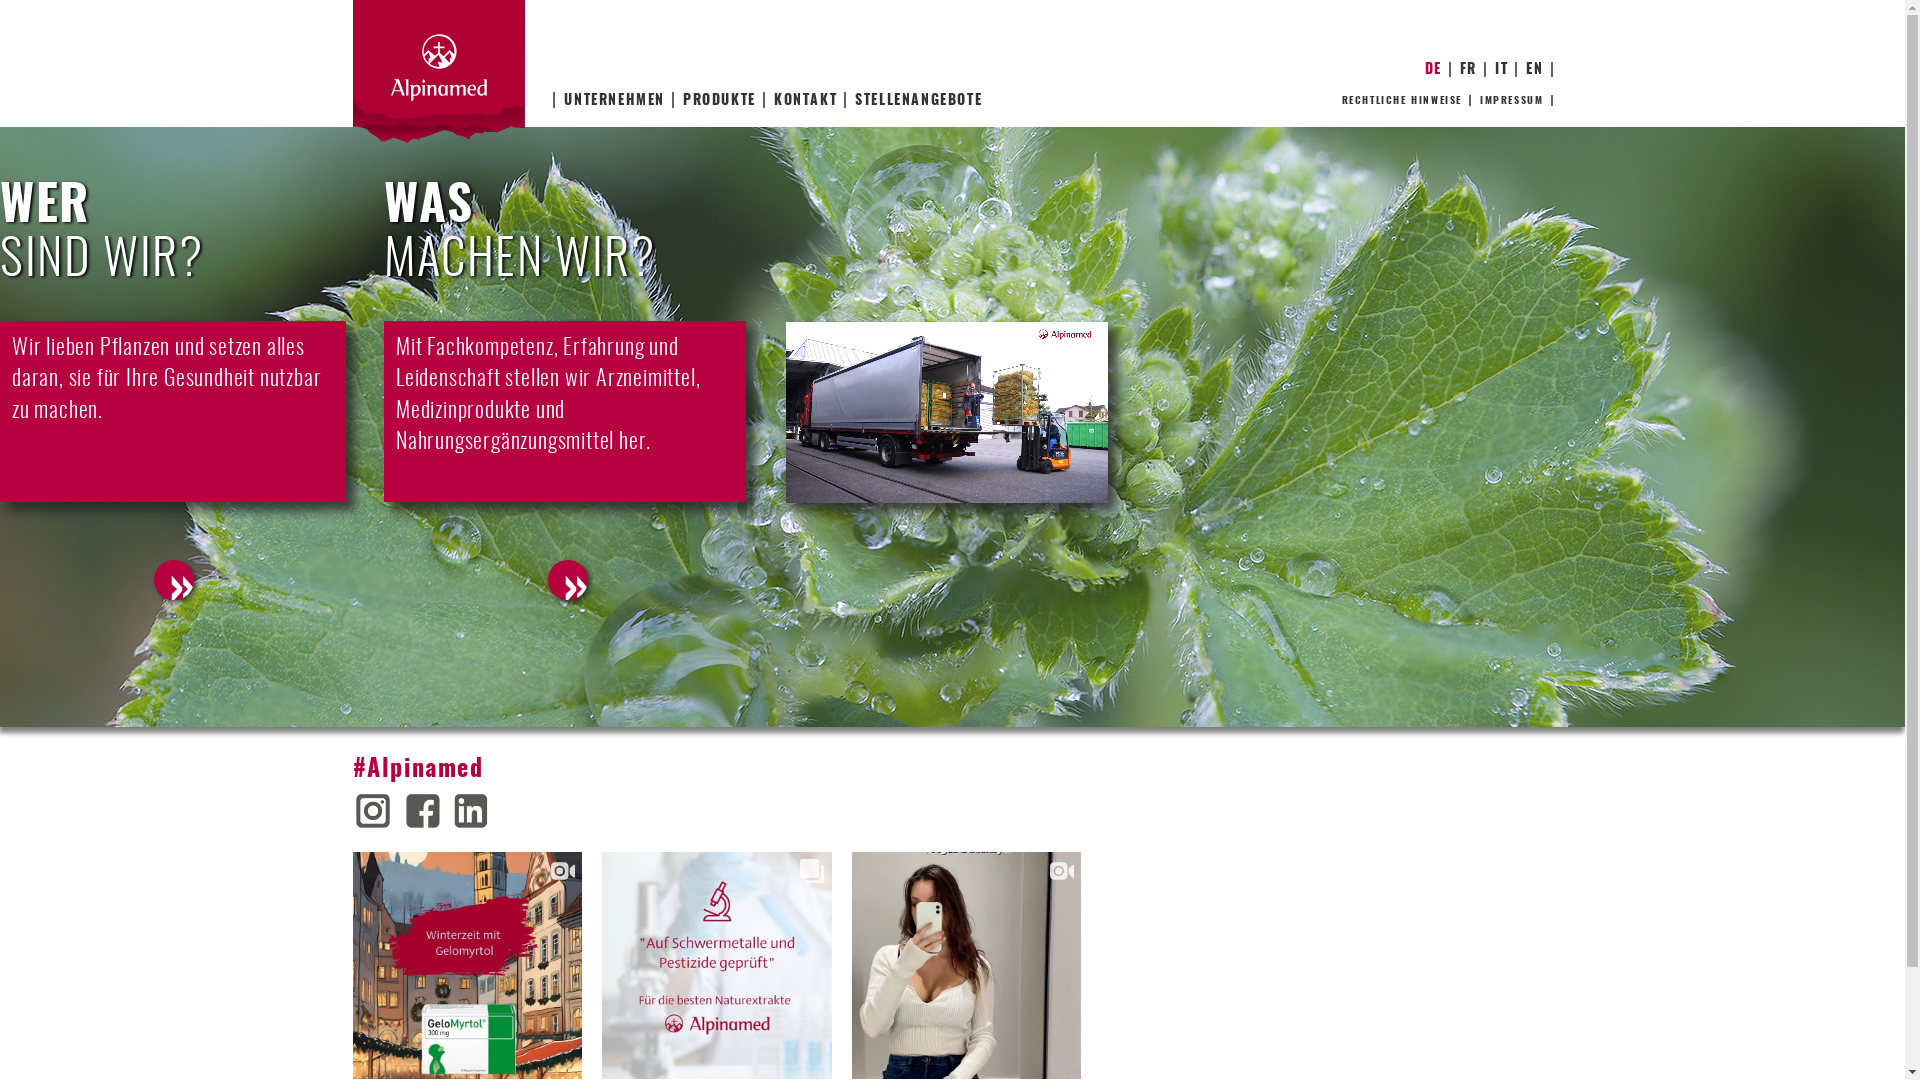 The width and height of the screenshot is (1920, 1080). What do you see at coordinates (1468, 70) in the screenshot?
I see `FR` at bounding box center [1468, 70].